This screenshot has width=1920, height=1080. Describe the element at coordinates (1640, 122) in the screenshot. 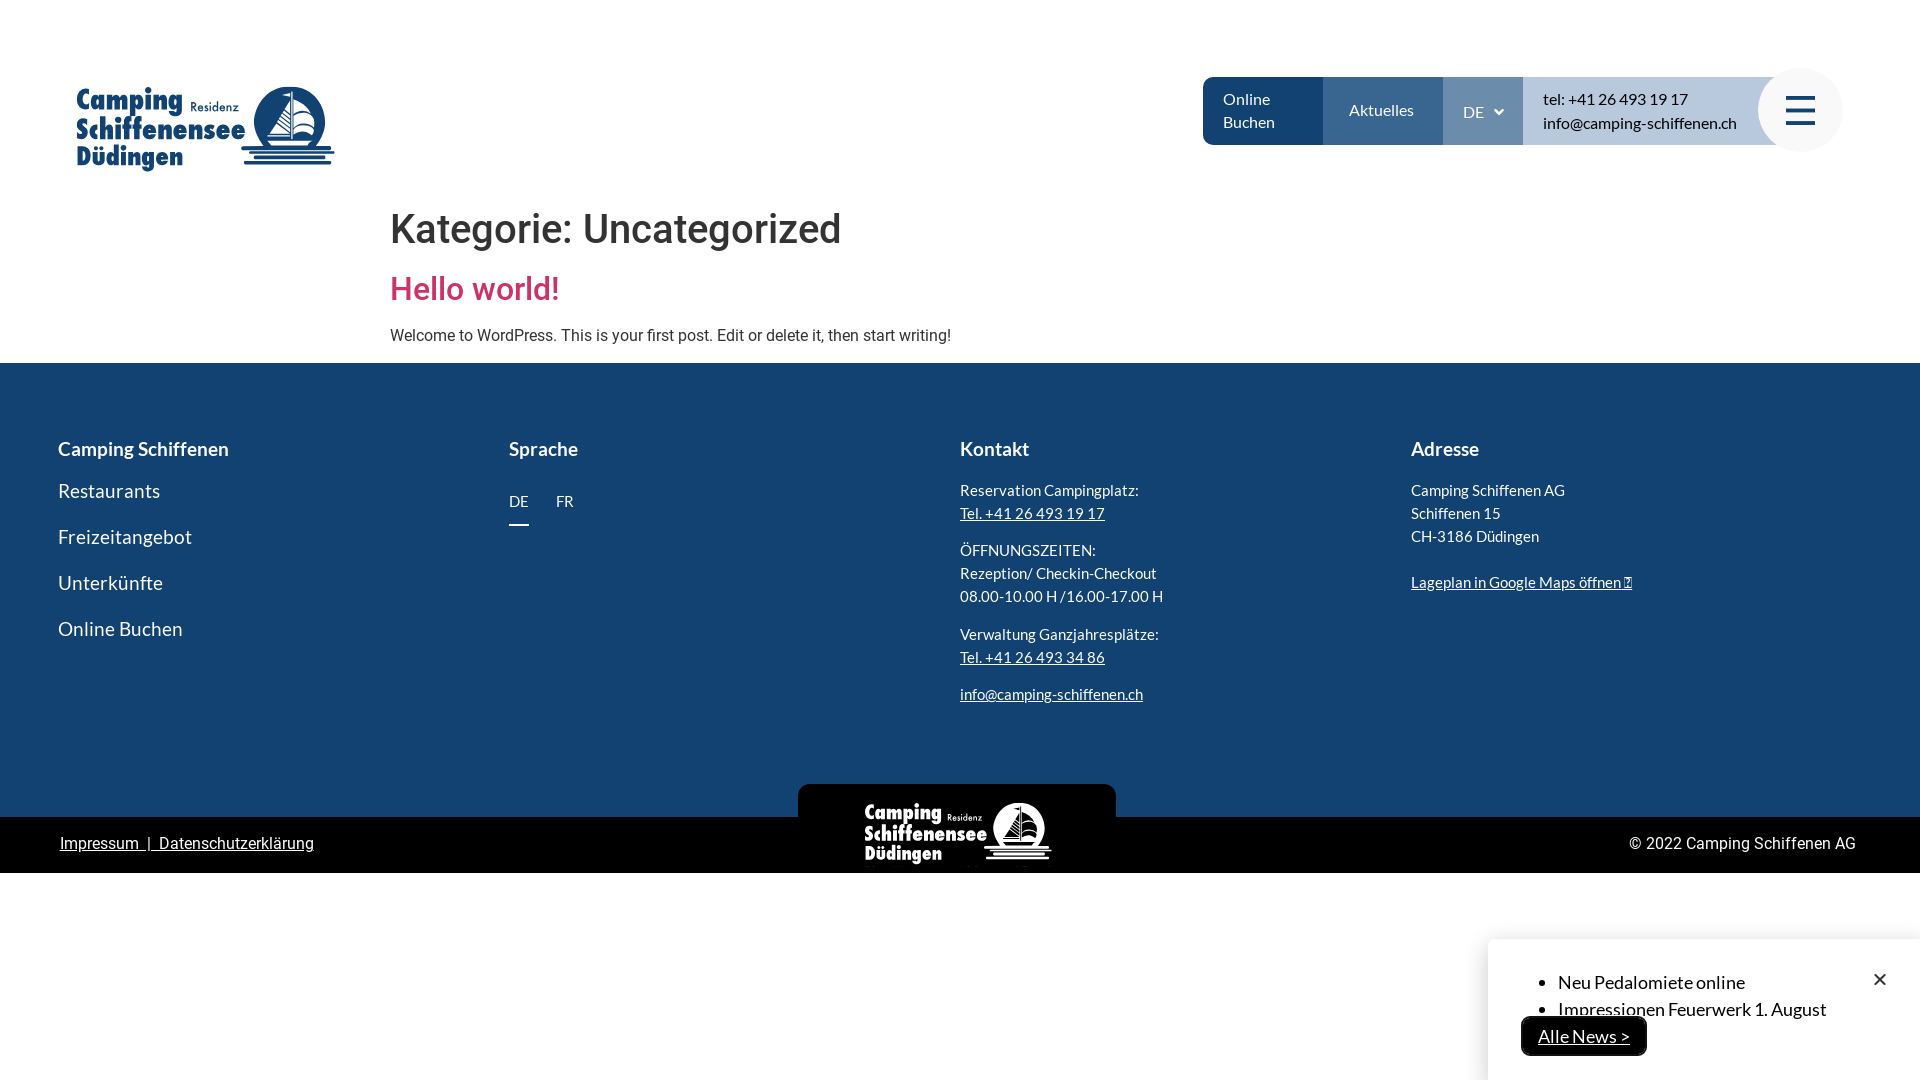

I see `info@camping-schiffenen.ch` at that location.